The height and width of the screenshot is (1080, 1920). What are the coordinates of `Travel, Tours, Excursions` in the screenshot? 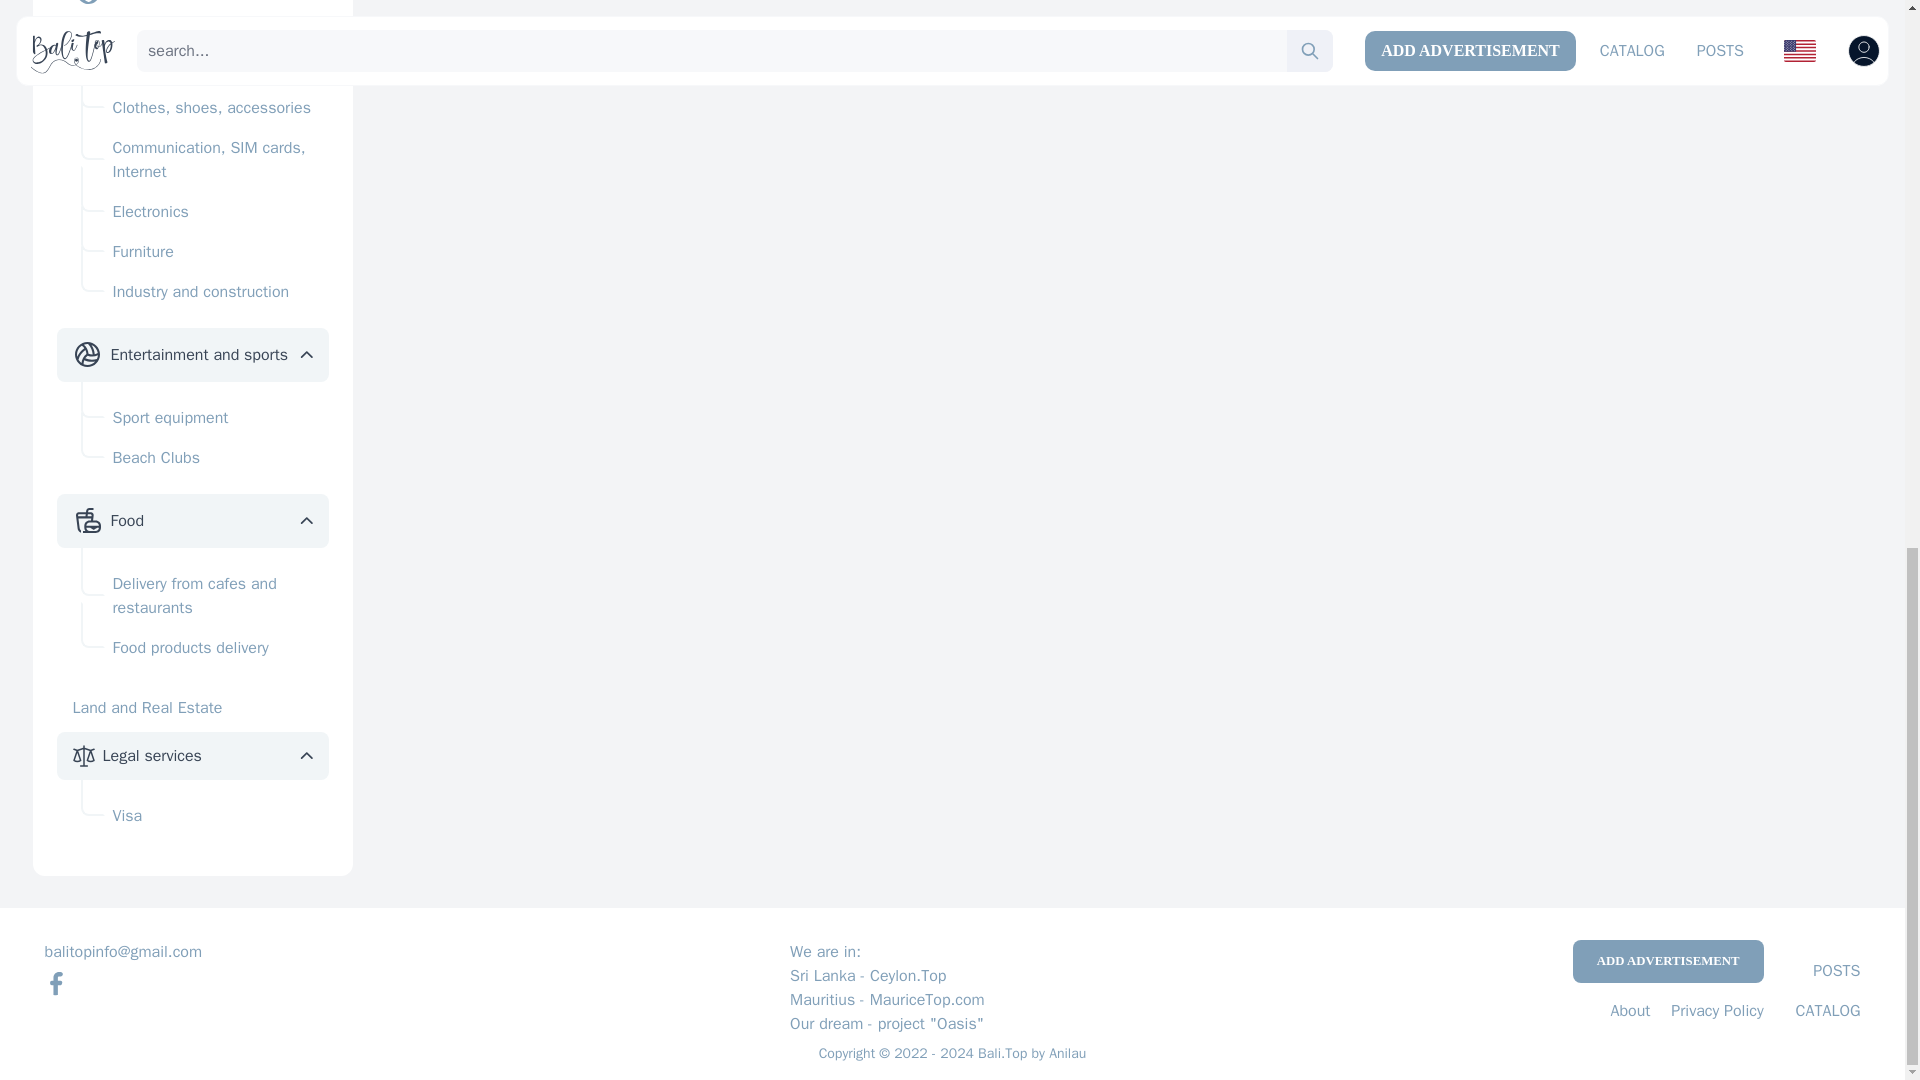 It's located at (196, 2).